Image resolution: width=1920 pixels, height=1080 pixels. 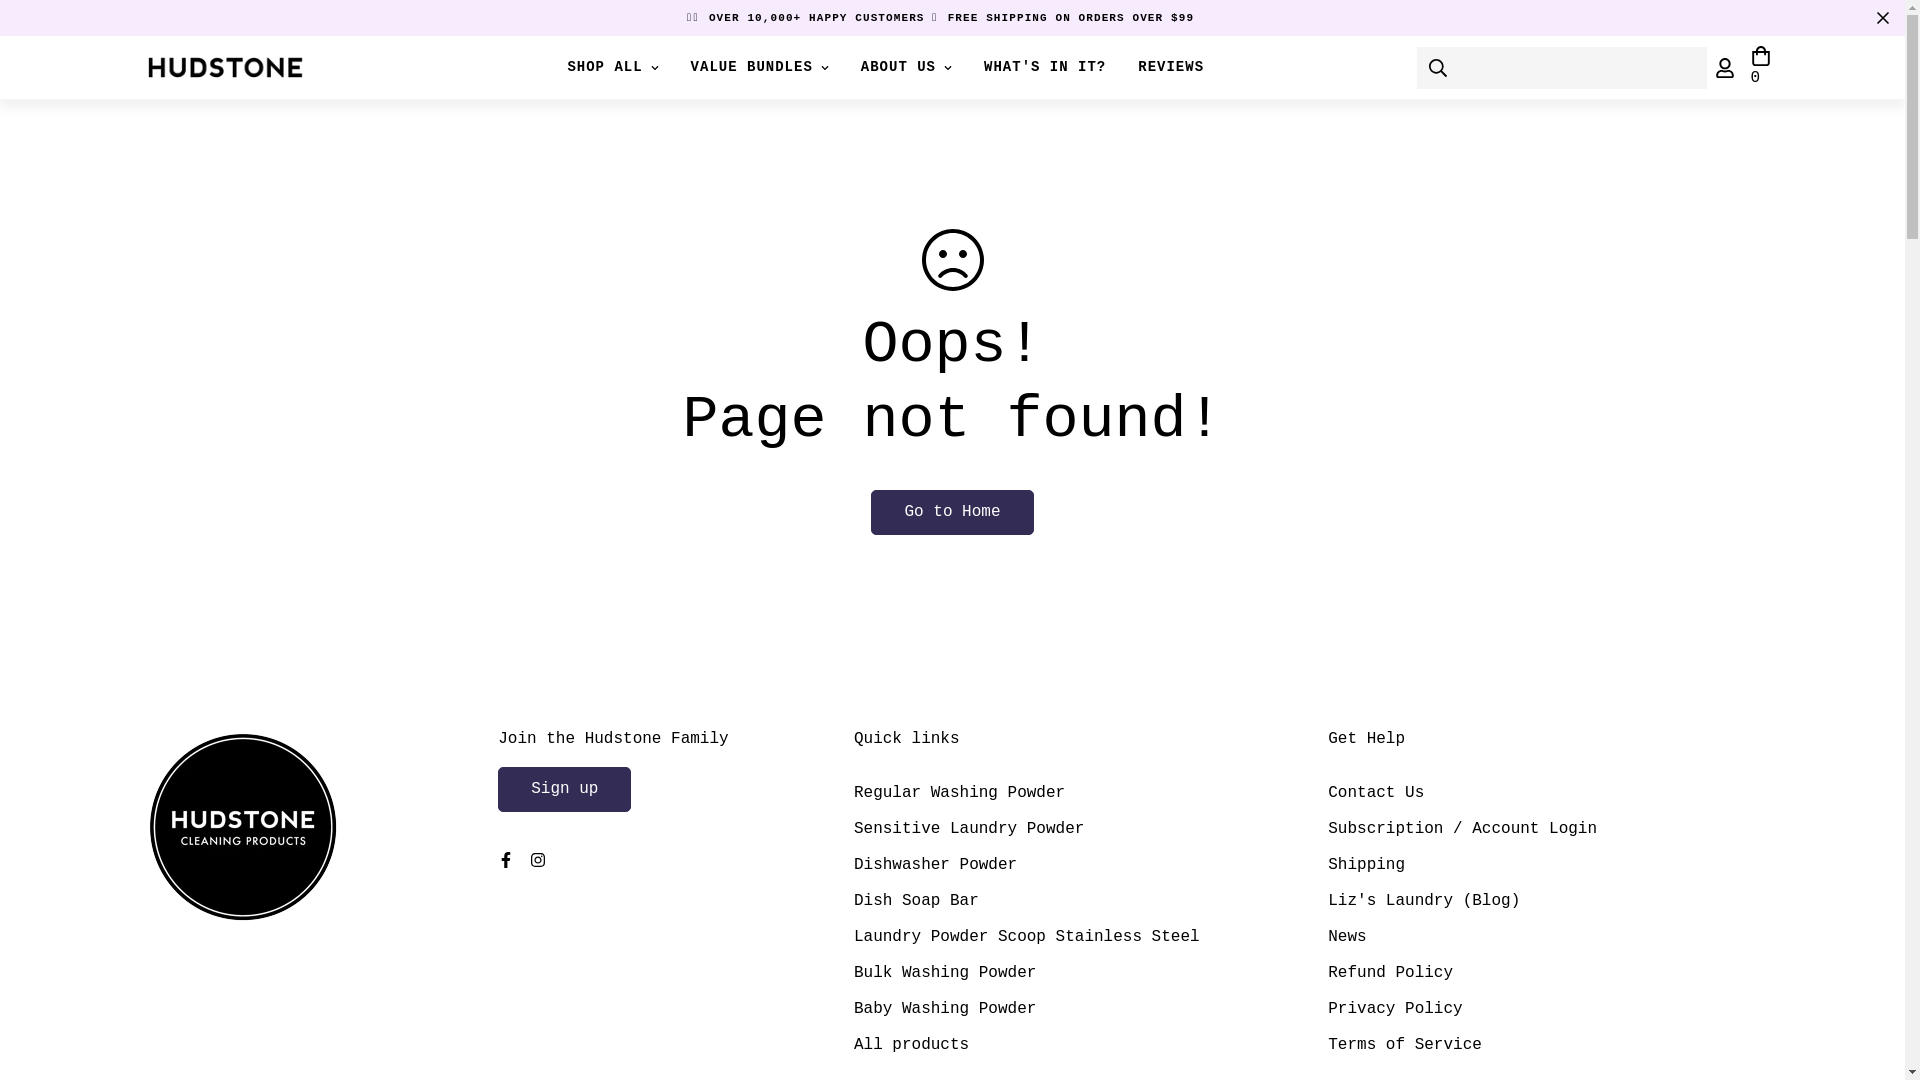 What do you see at coordinates (1760, 68) in the screenshot?
I see `0` at bounding box center [1760, 68].